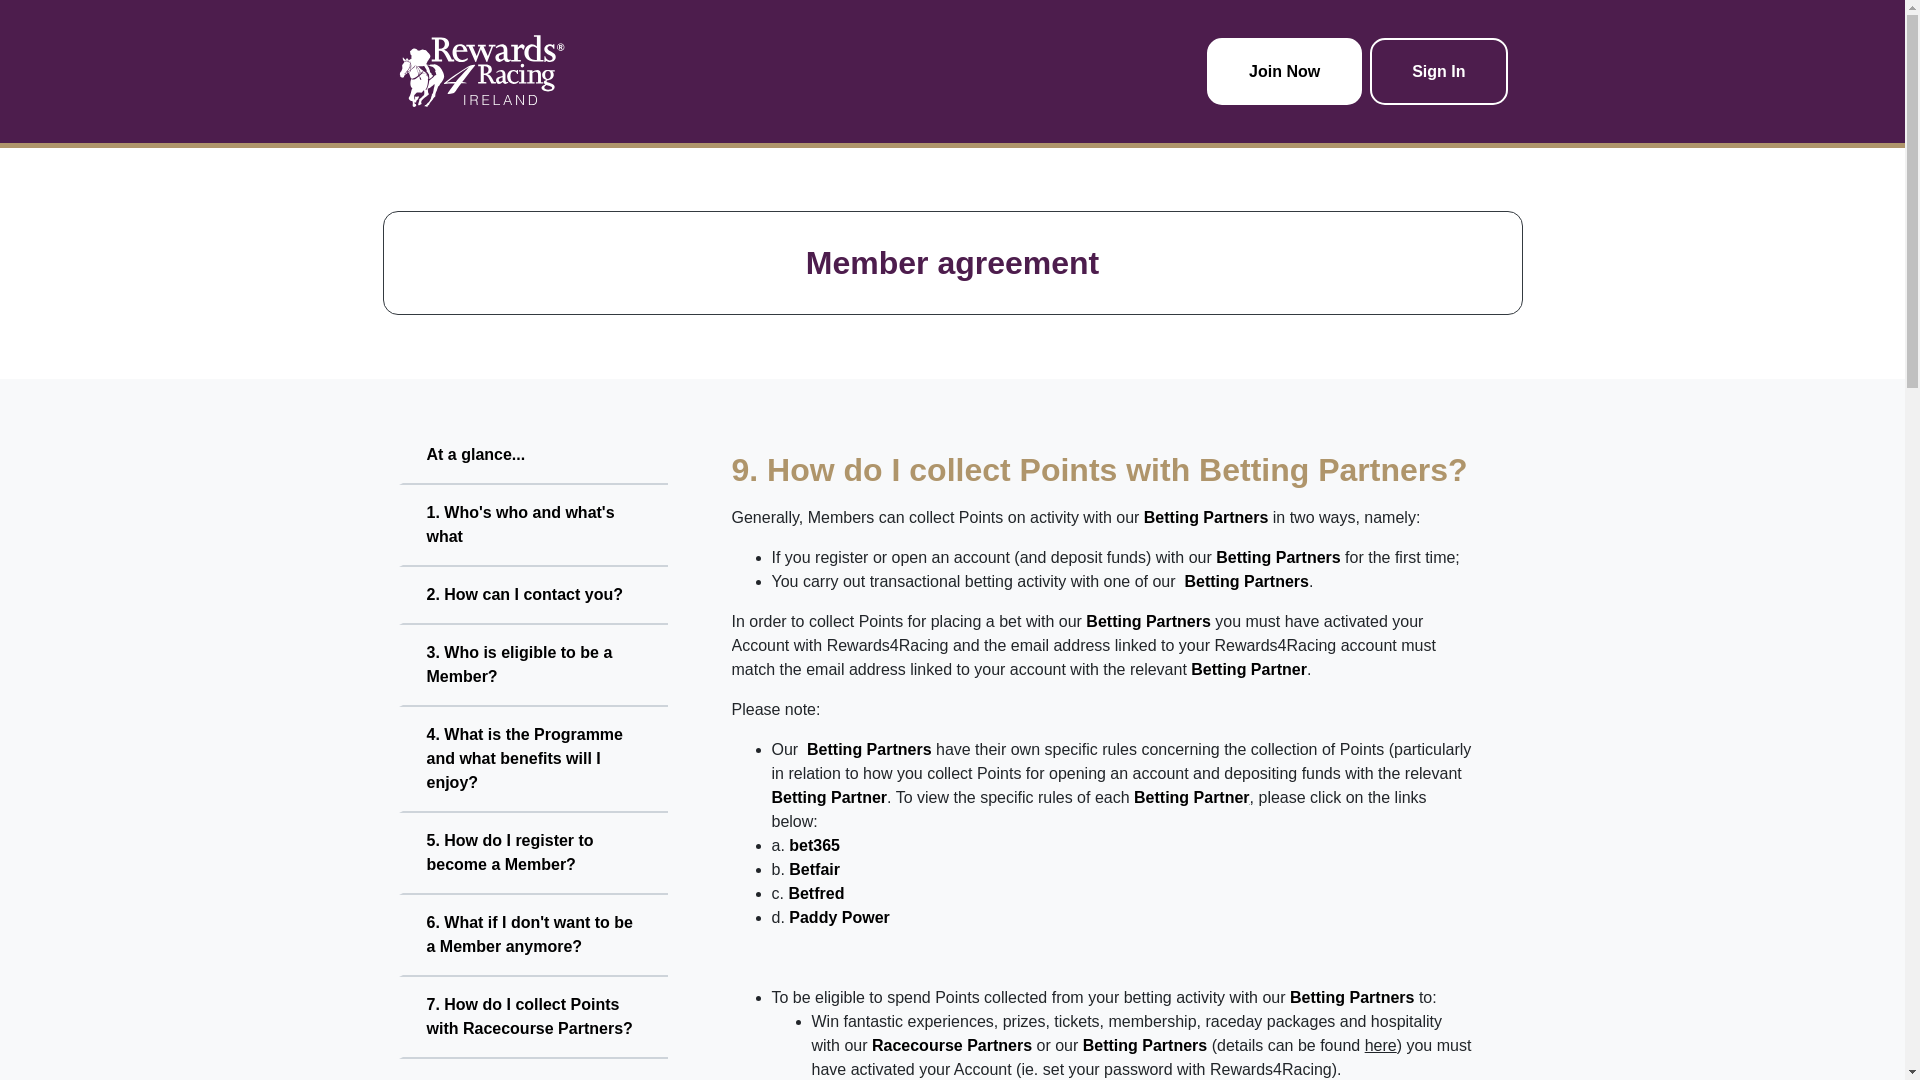  I want to click on 1. Who's who and what's what, so click(532, 526).